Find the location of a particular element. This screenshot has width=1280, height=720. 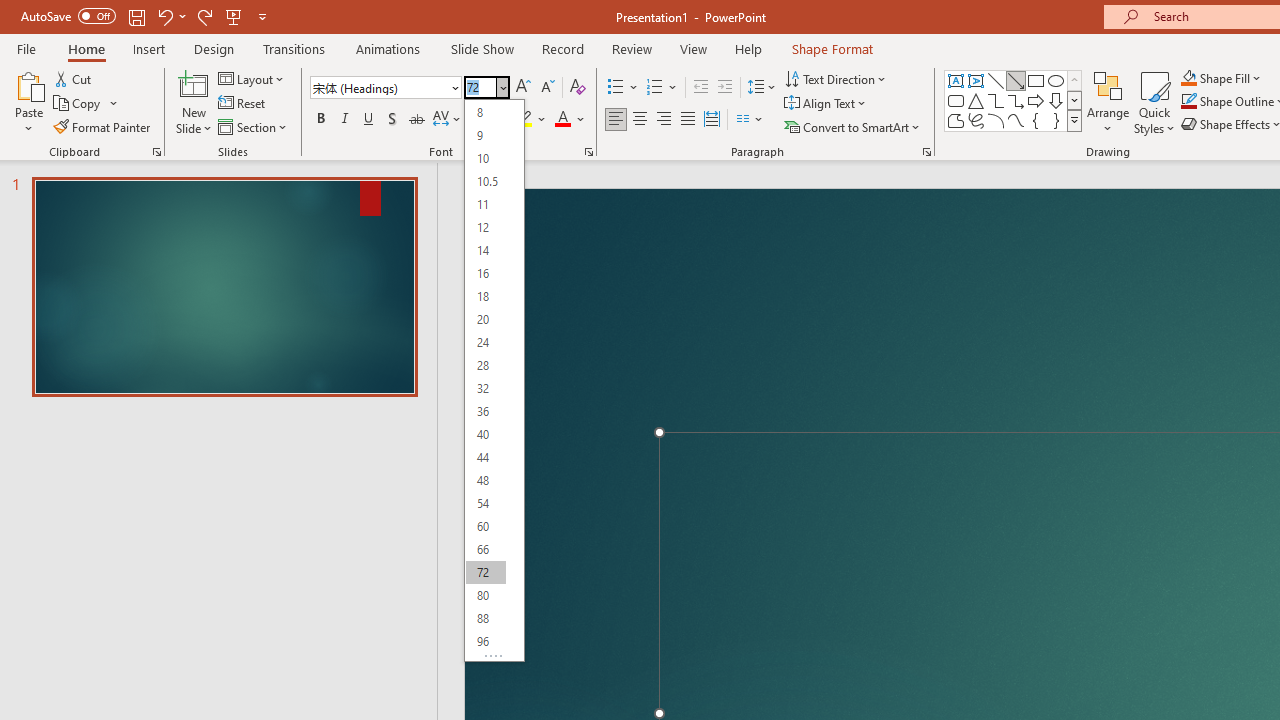

28 is located at coordinates (485, 366).